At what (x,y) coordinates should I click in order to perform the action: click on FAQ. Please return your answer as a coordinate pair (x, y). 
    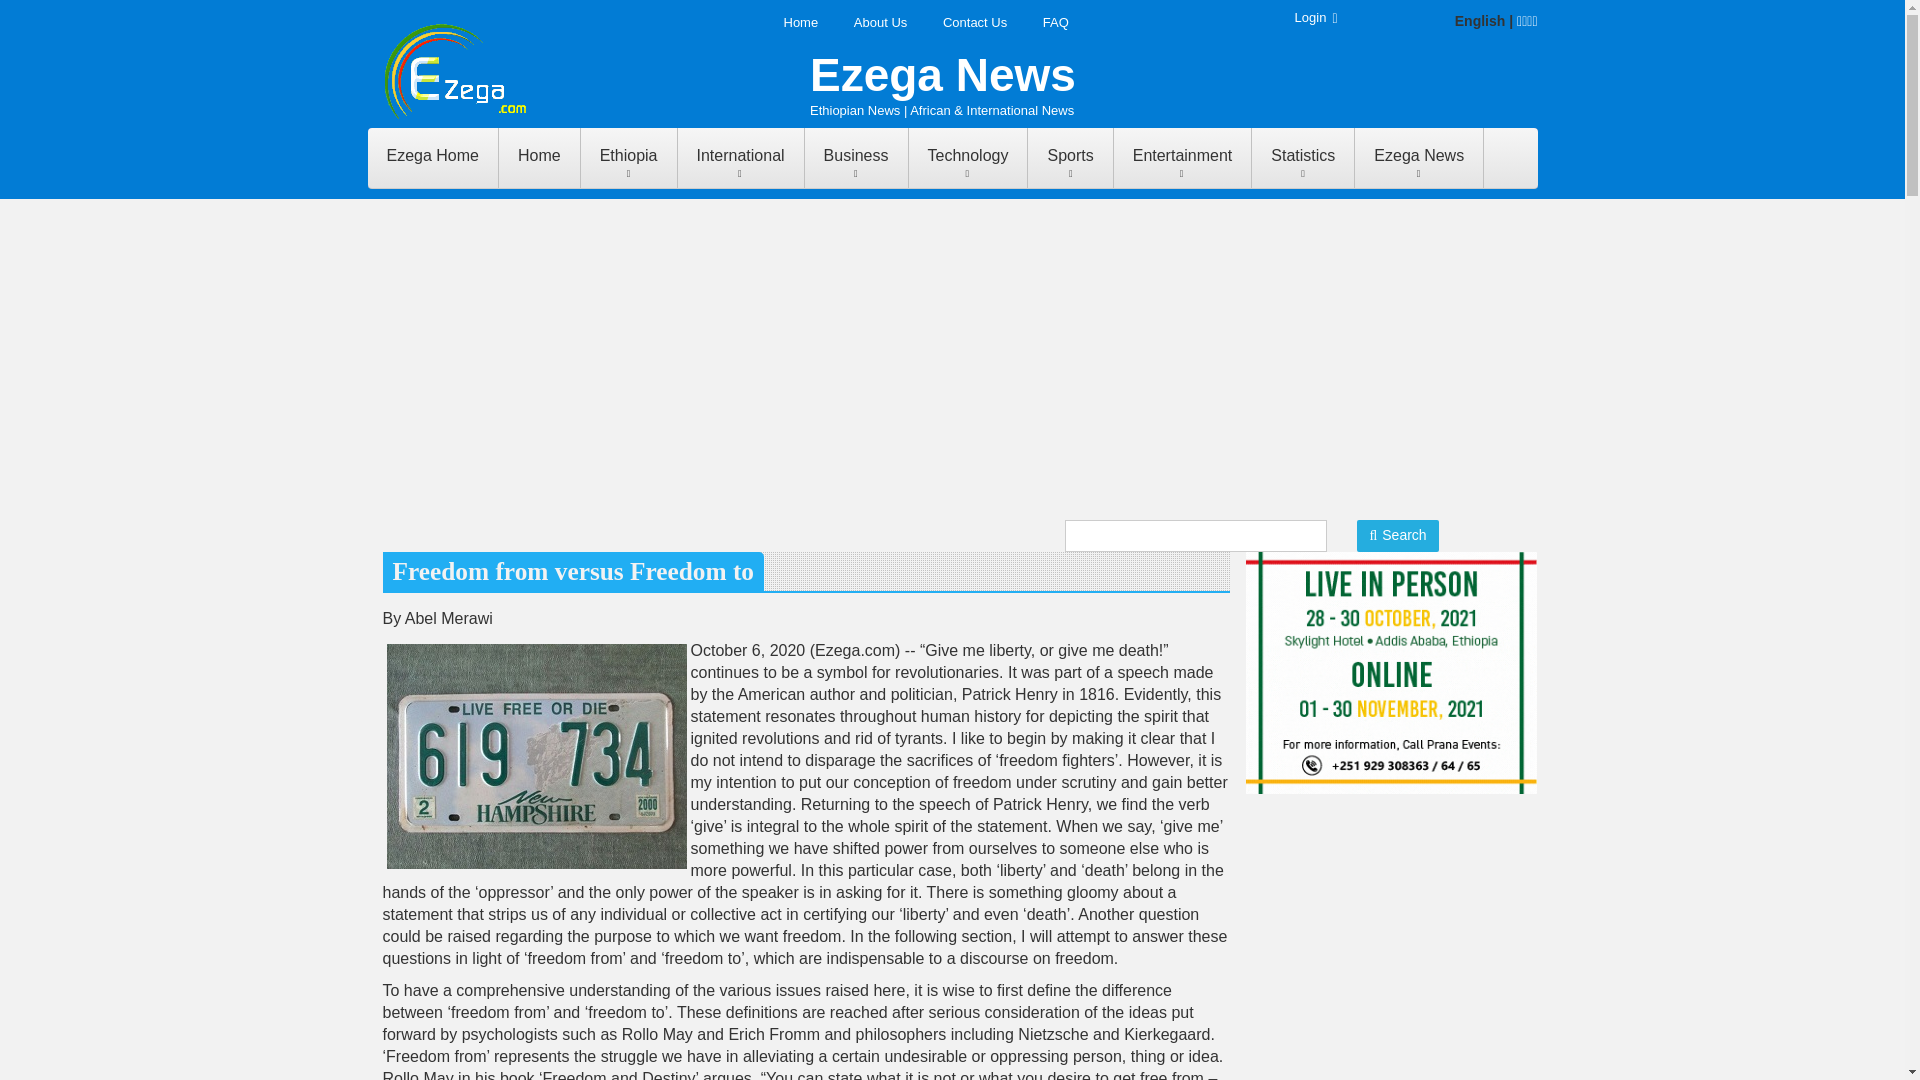
    Looking at the image, I should click on (1056, 23).